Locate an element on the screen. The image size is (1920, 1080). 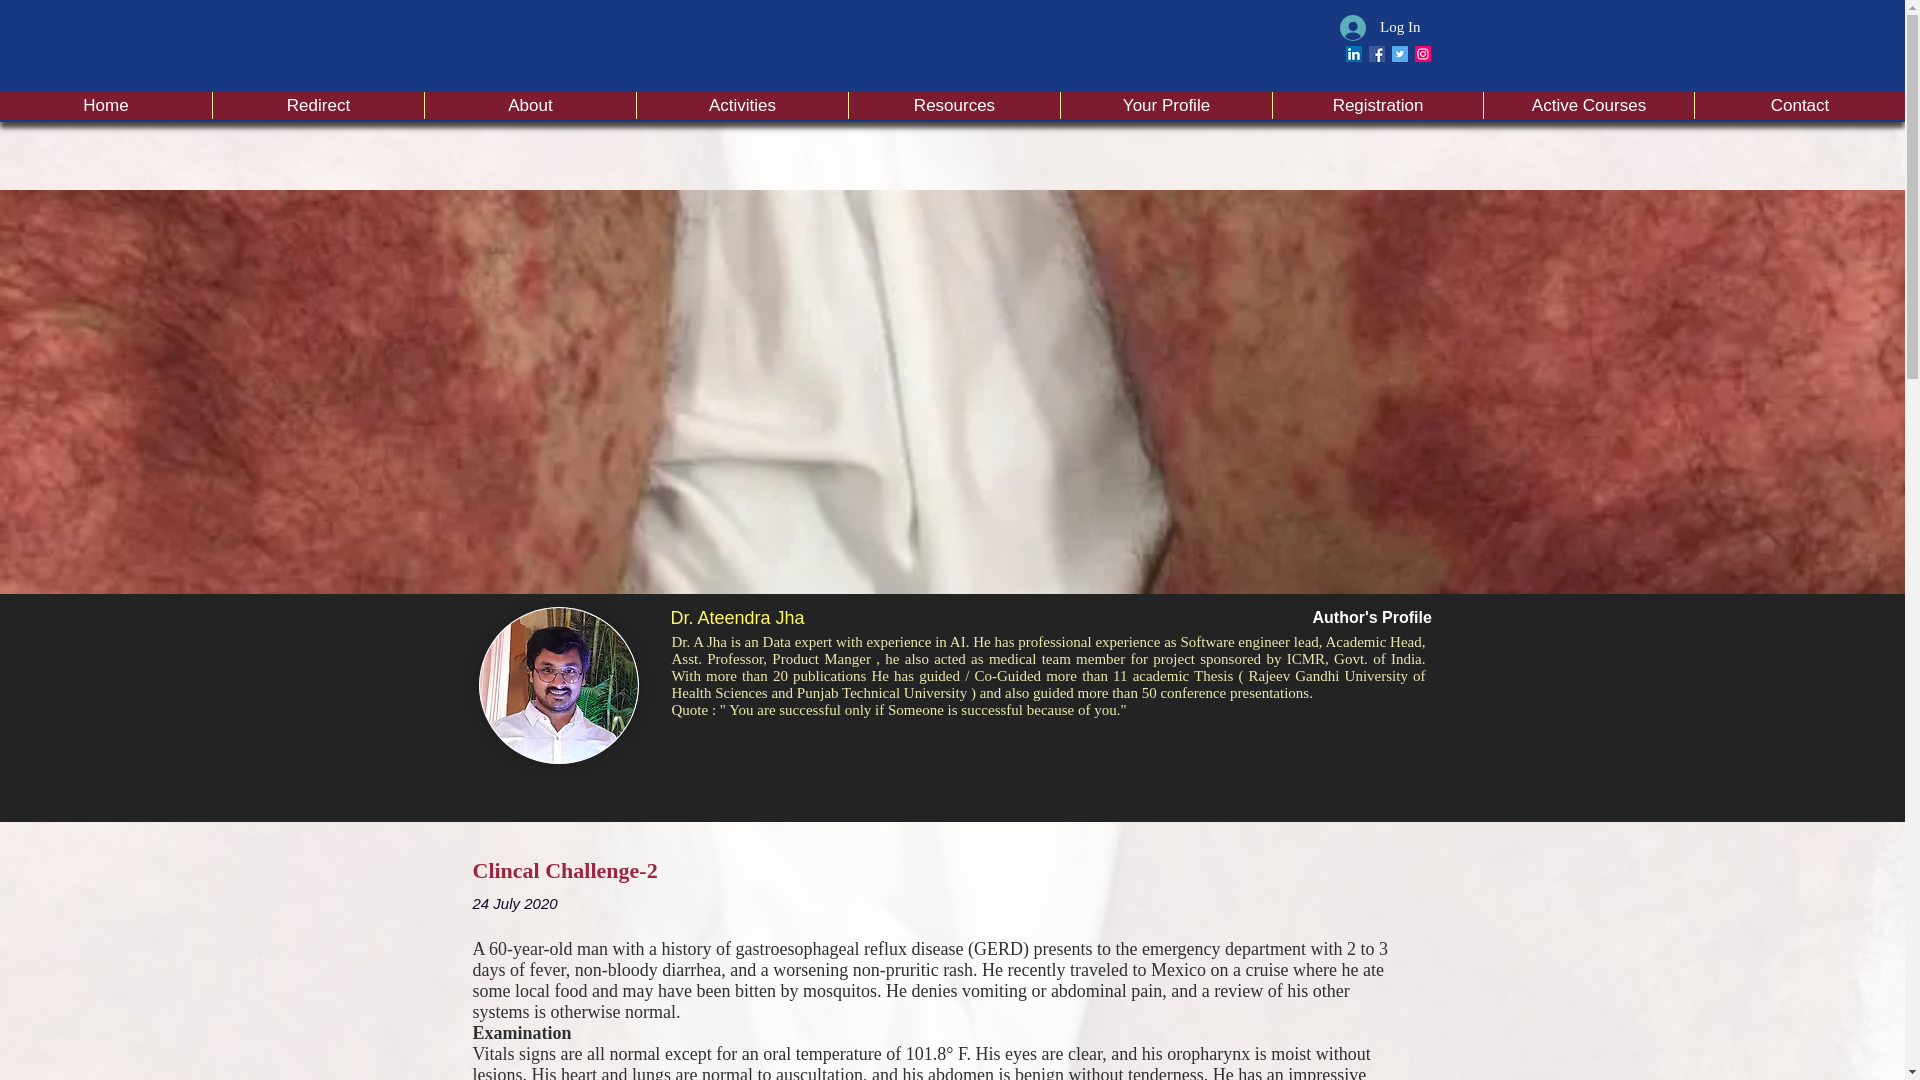
Home is located at coordinates (106, 104).